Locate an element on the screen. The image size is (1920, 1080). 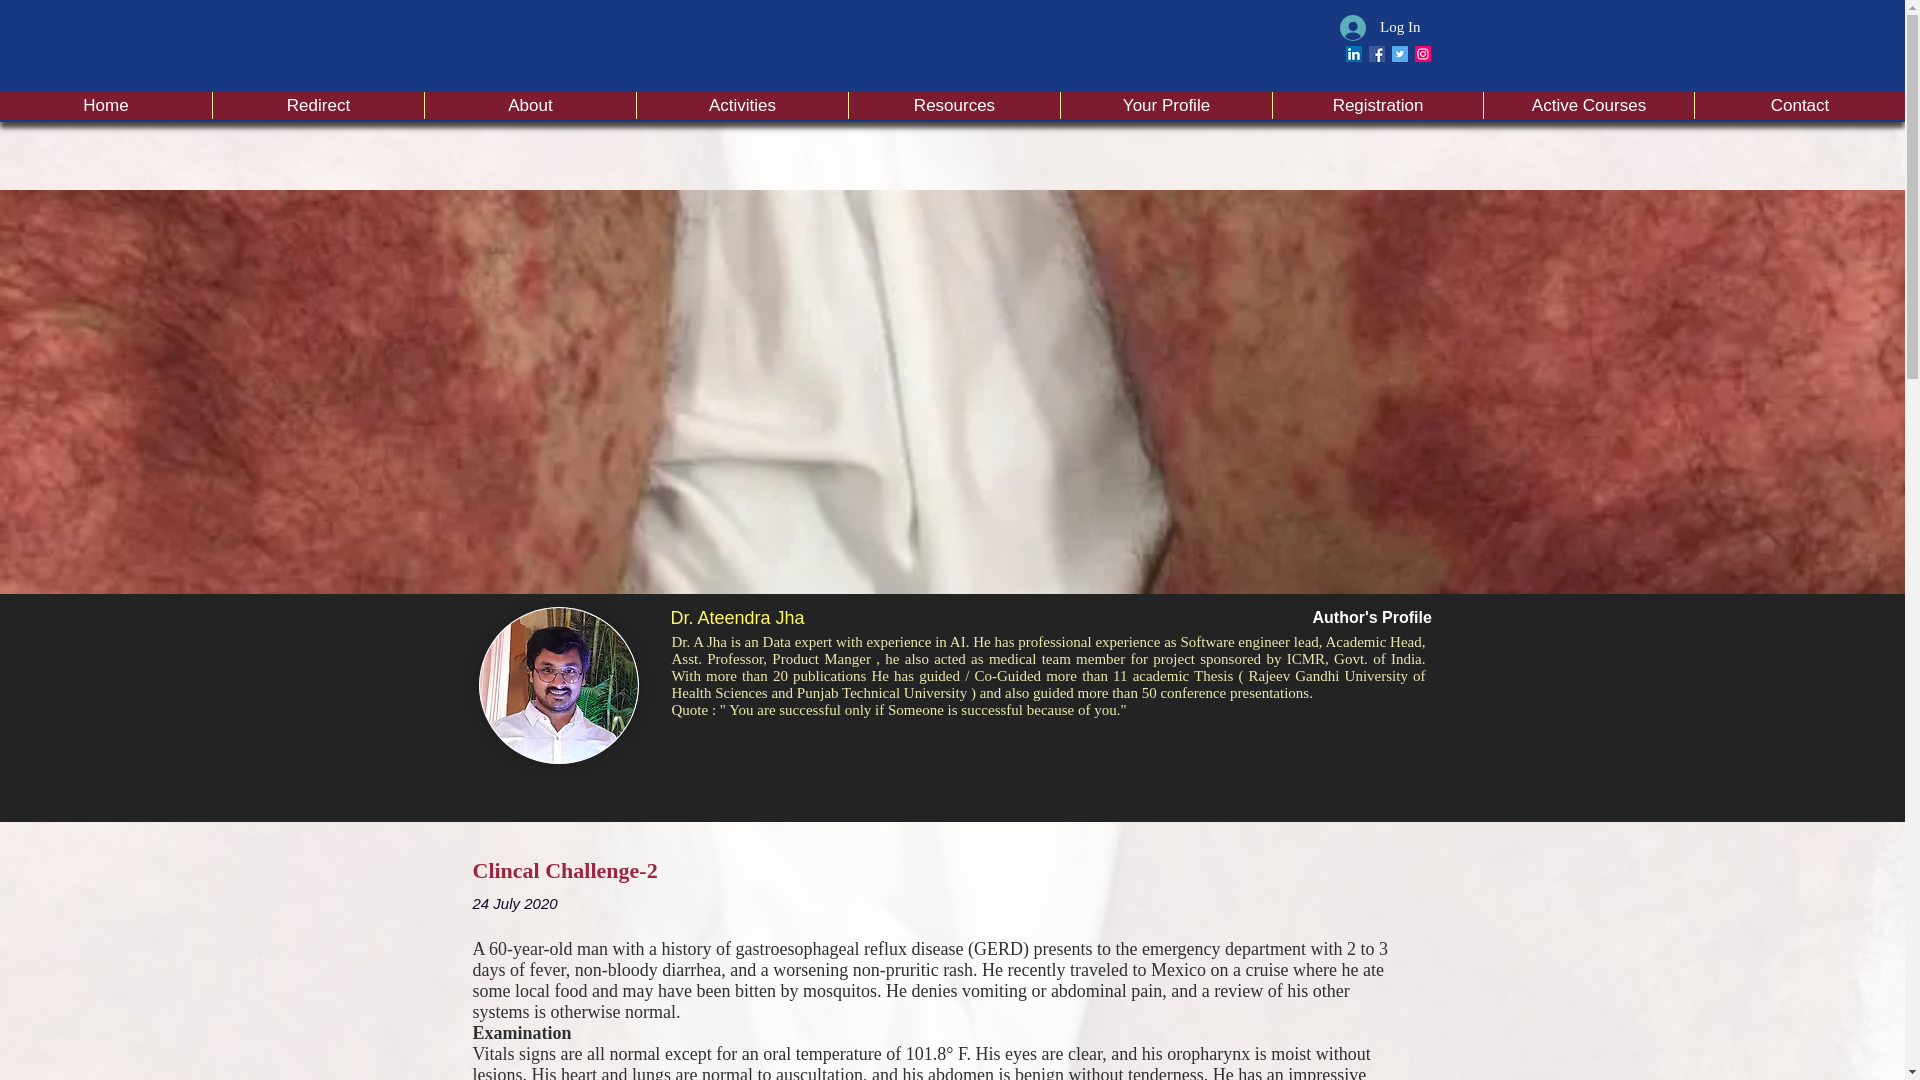
Home is located at coordinates (106, 104).